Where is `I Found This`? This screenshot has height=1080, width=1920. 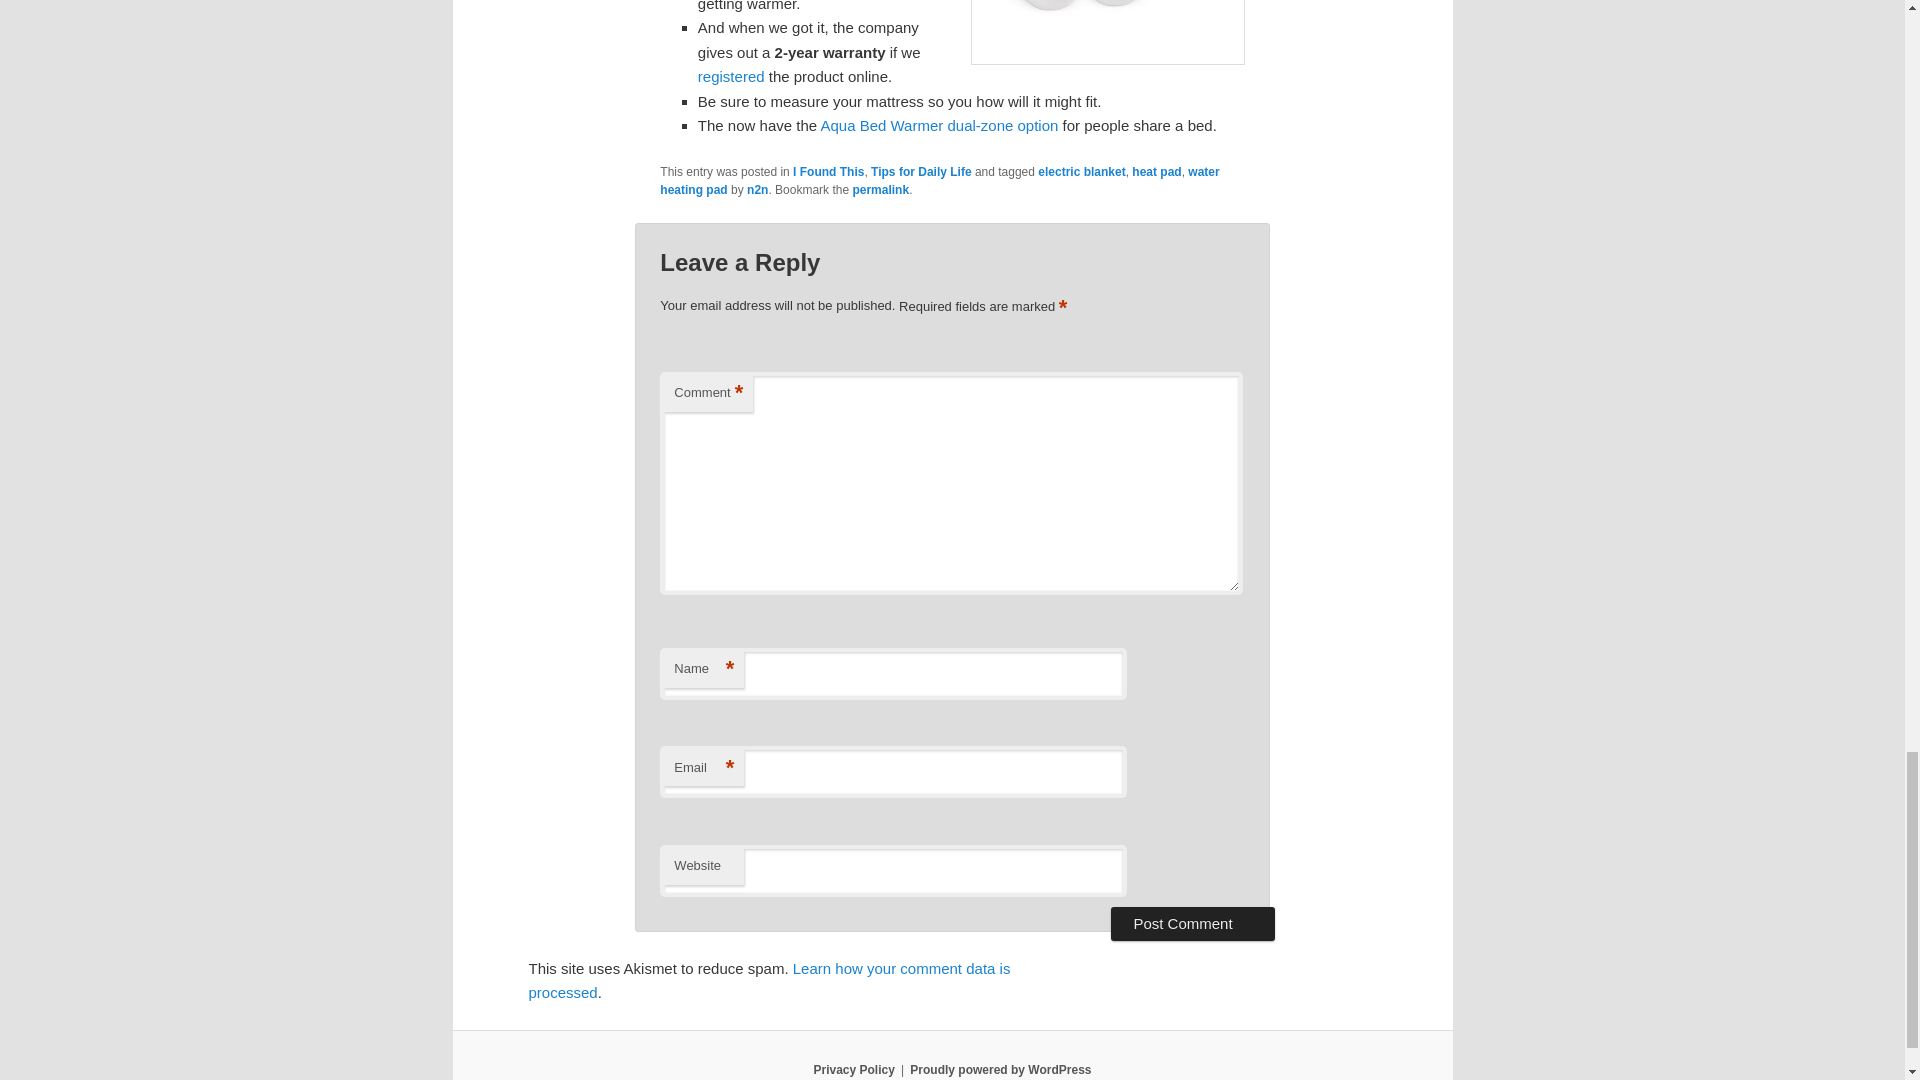 I Found This is located at coordinates (828, 172).